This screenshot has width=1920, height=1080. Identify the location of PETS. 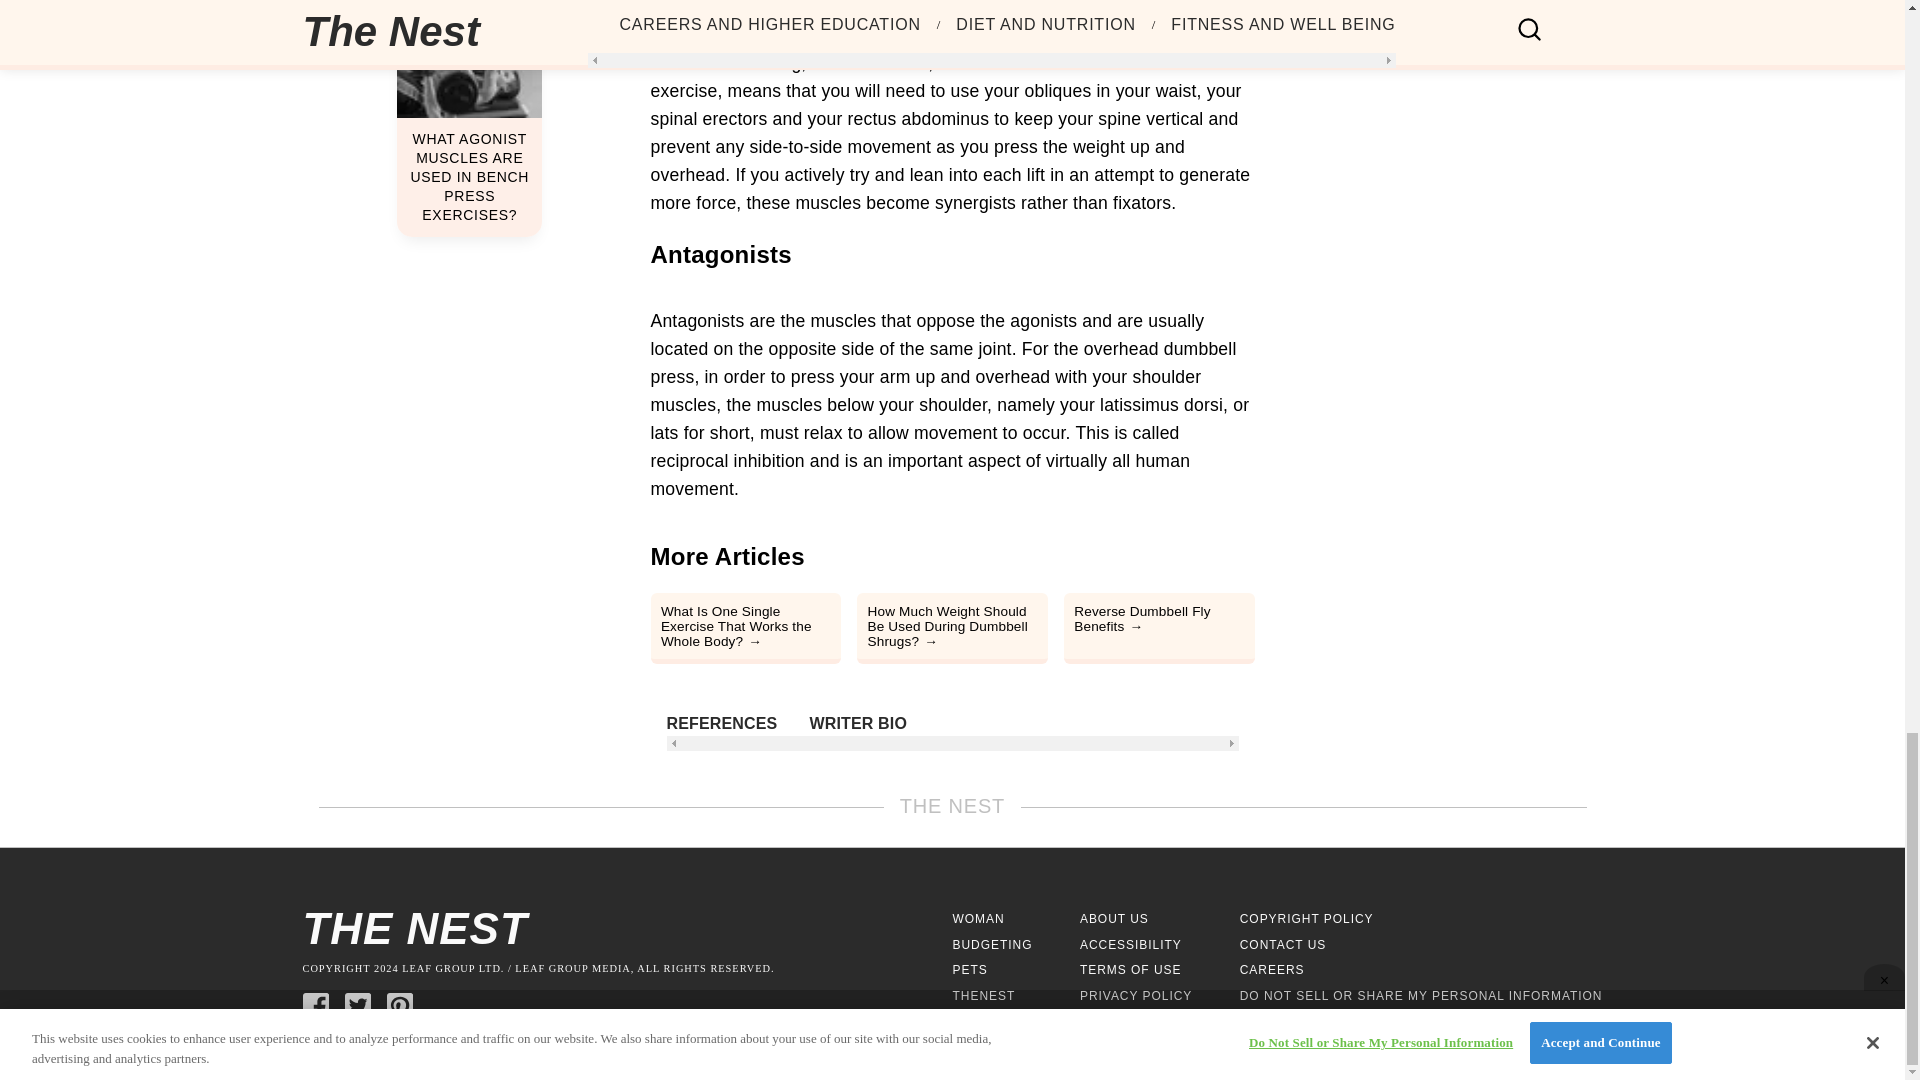
(969, 970).